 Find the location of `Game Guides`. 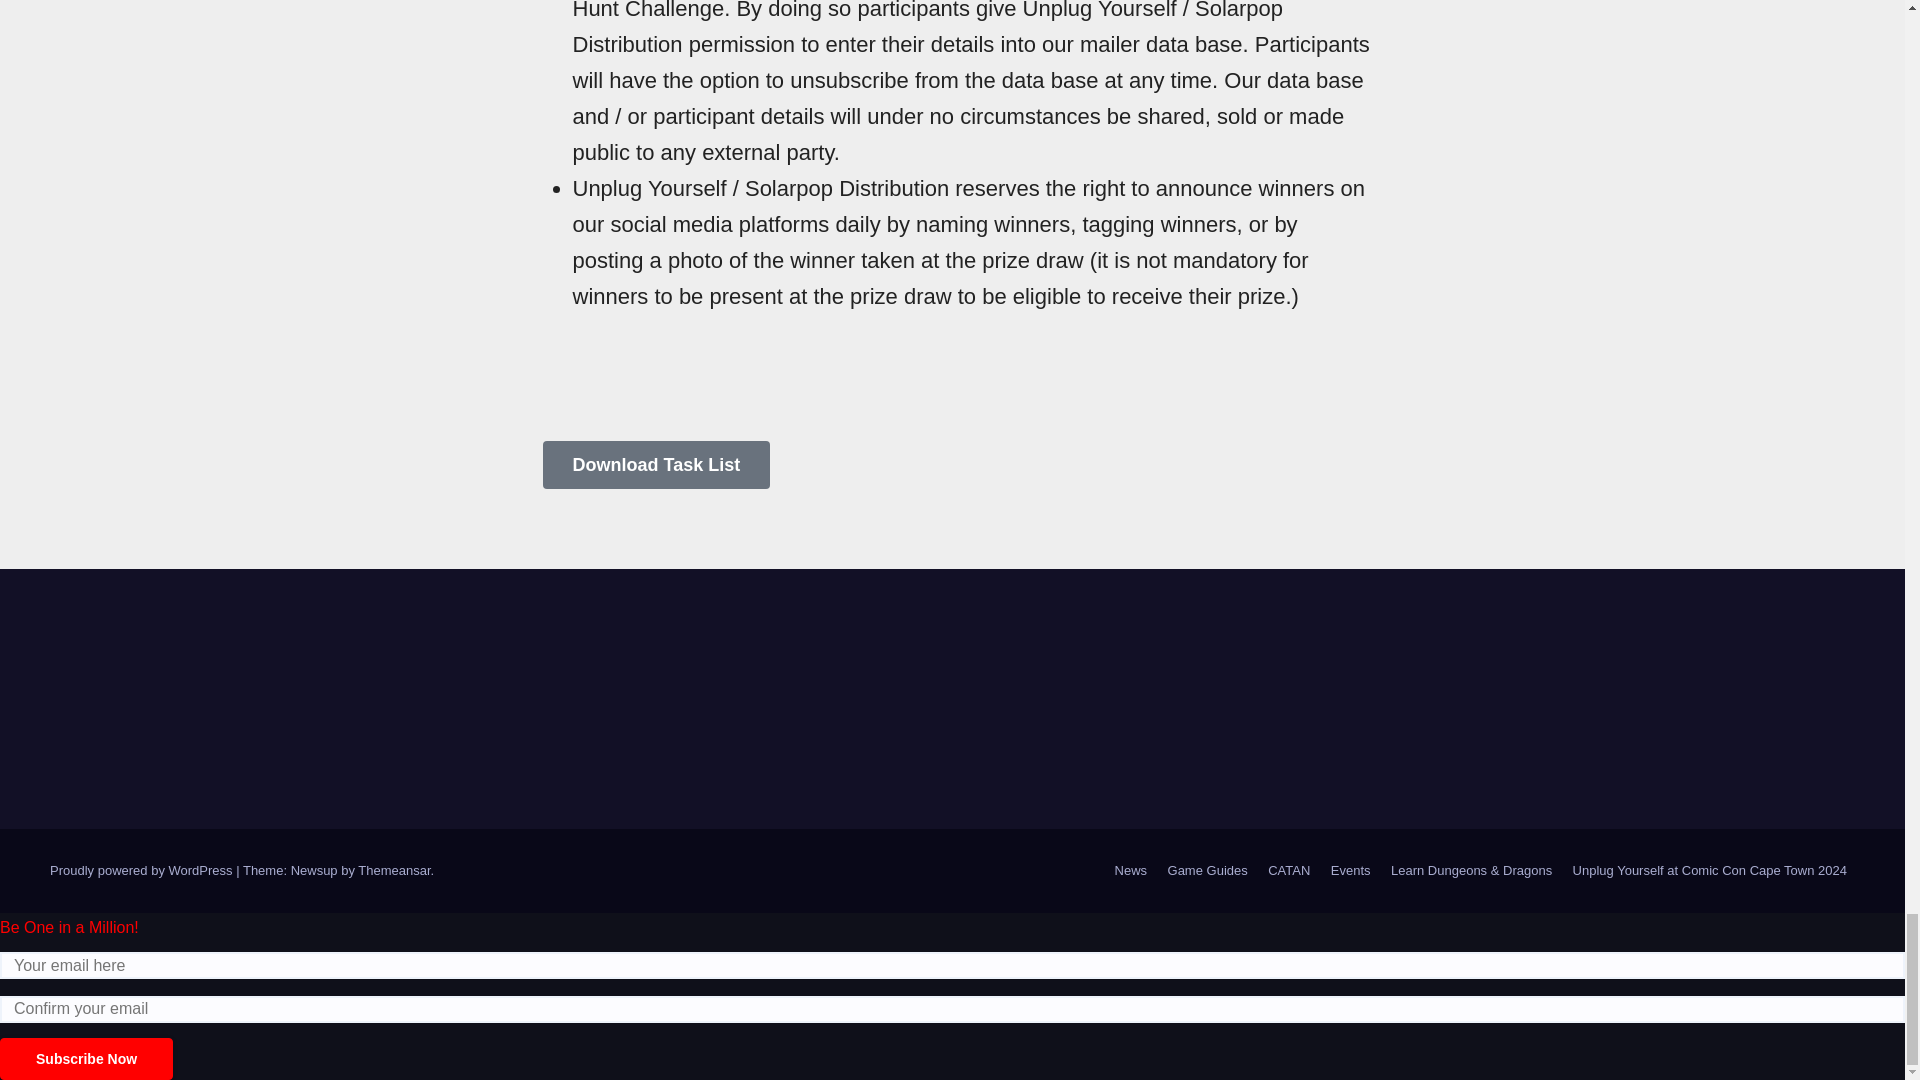

Game Guides is located at coordinates (1207, 870).